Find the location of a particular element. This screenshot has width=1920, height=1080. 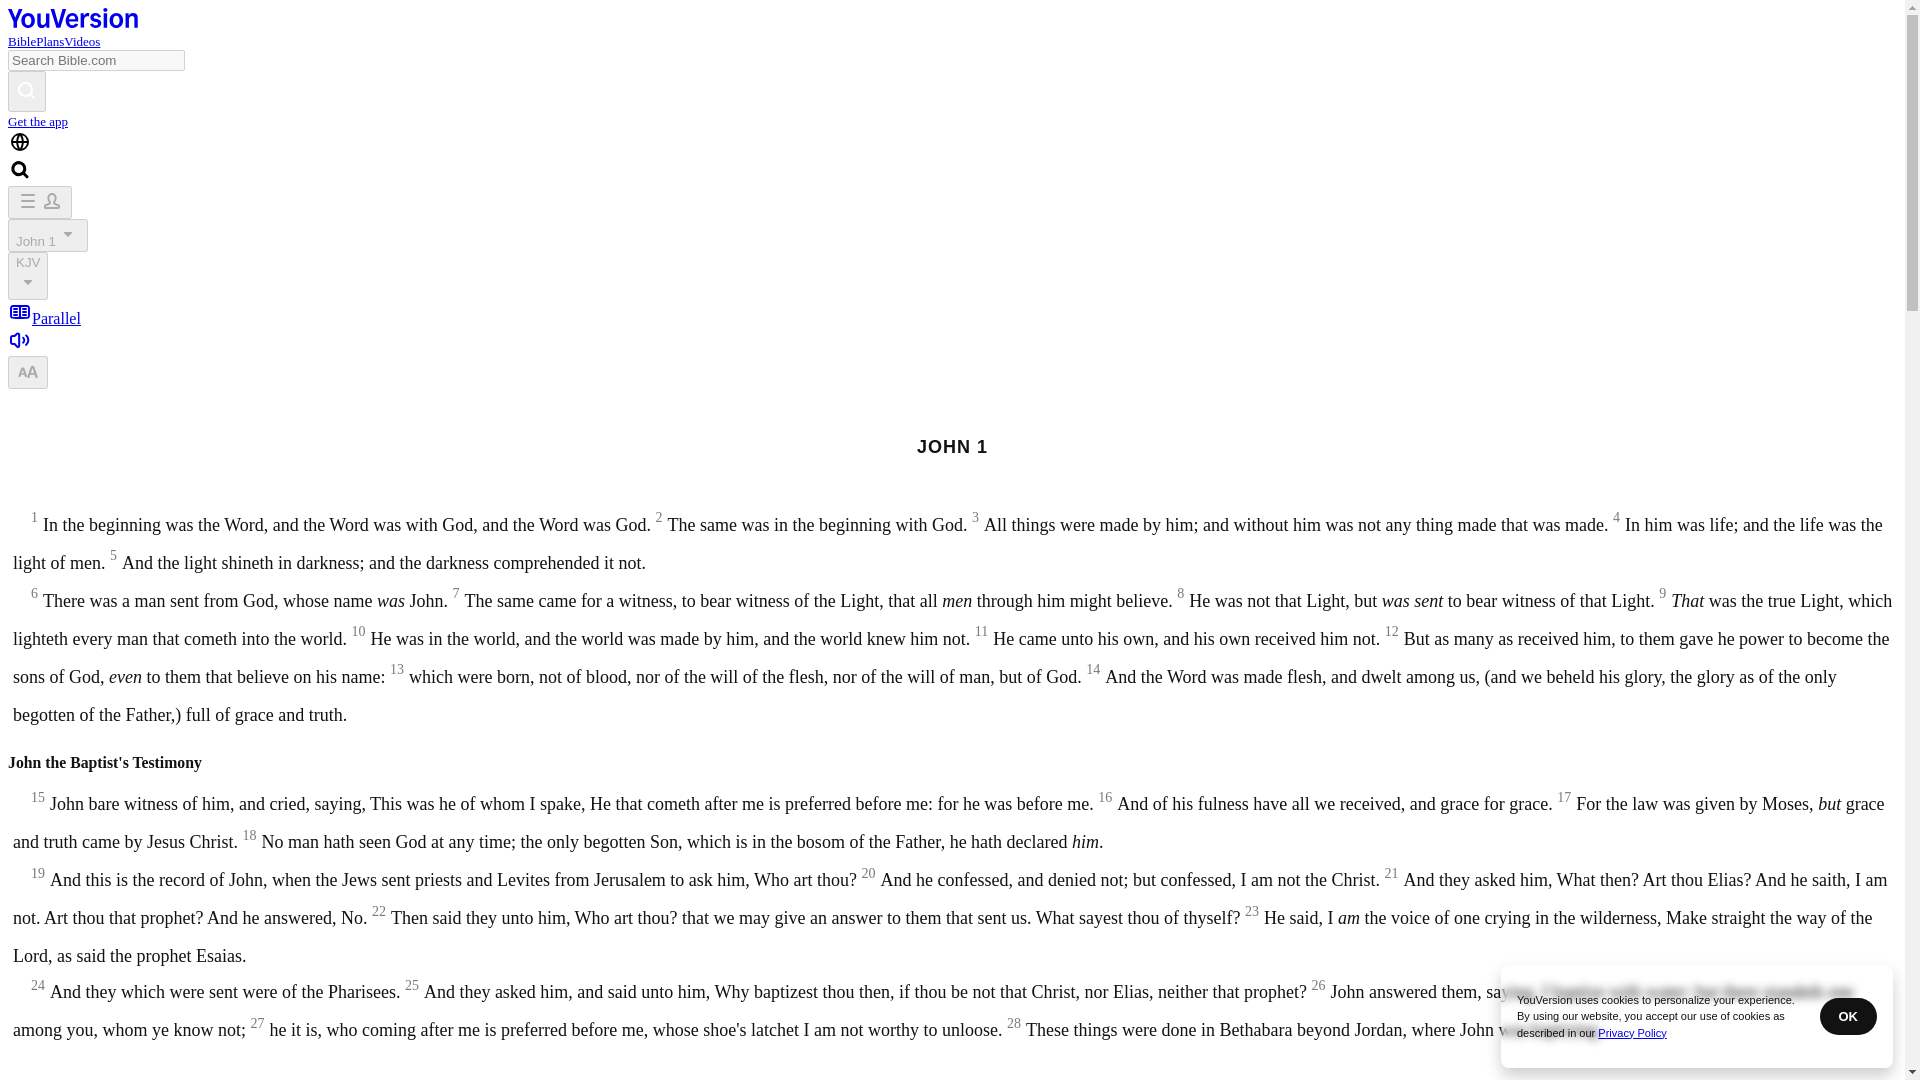

READER SETTINGS is located at coordinates (28, 370).